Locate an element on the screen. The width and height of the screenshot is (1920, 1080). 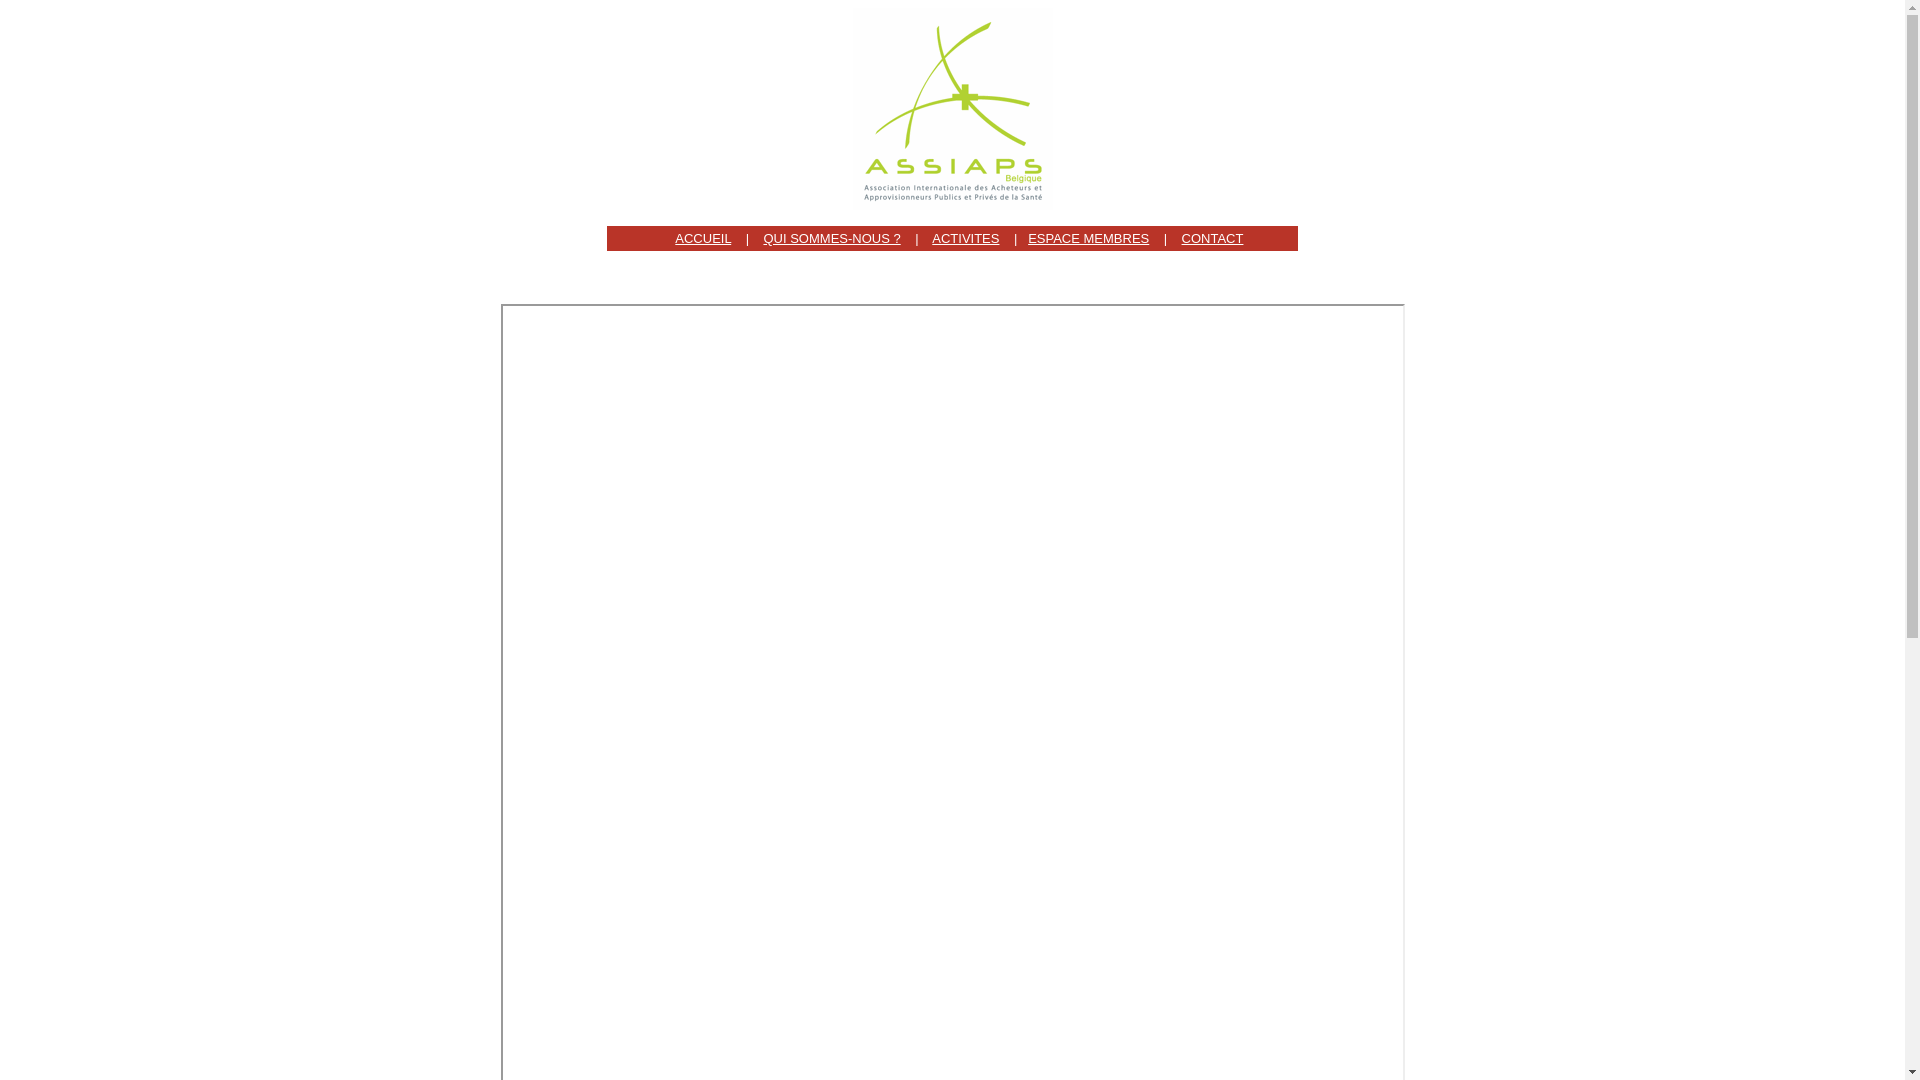
QUI SOMMES-NOUS ? is located at coordinates (832, 238).